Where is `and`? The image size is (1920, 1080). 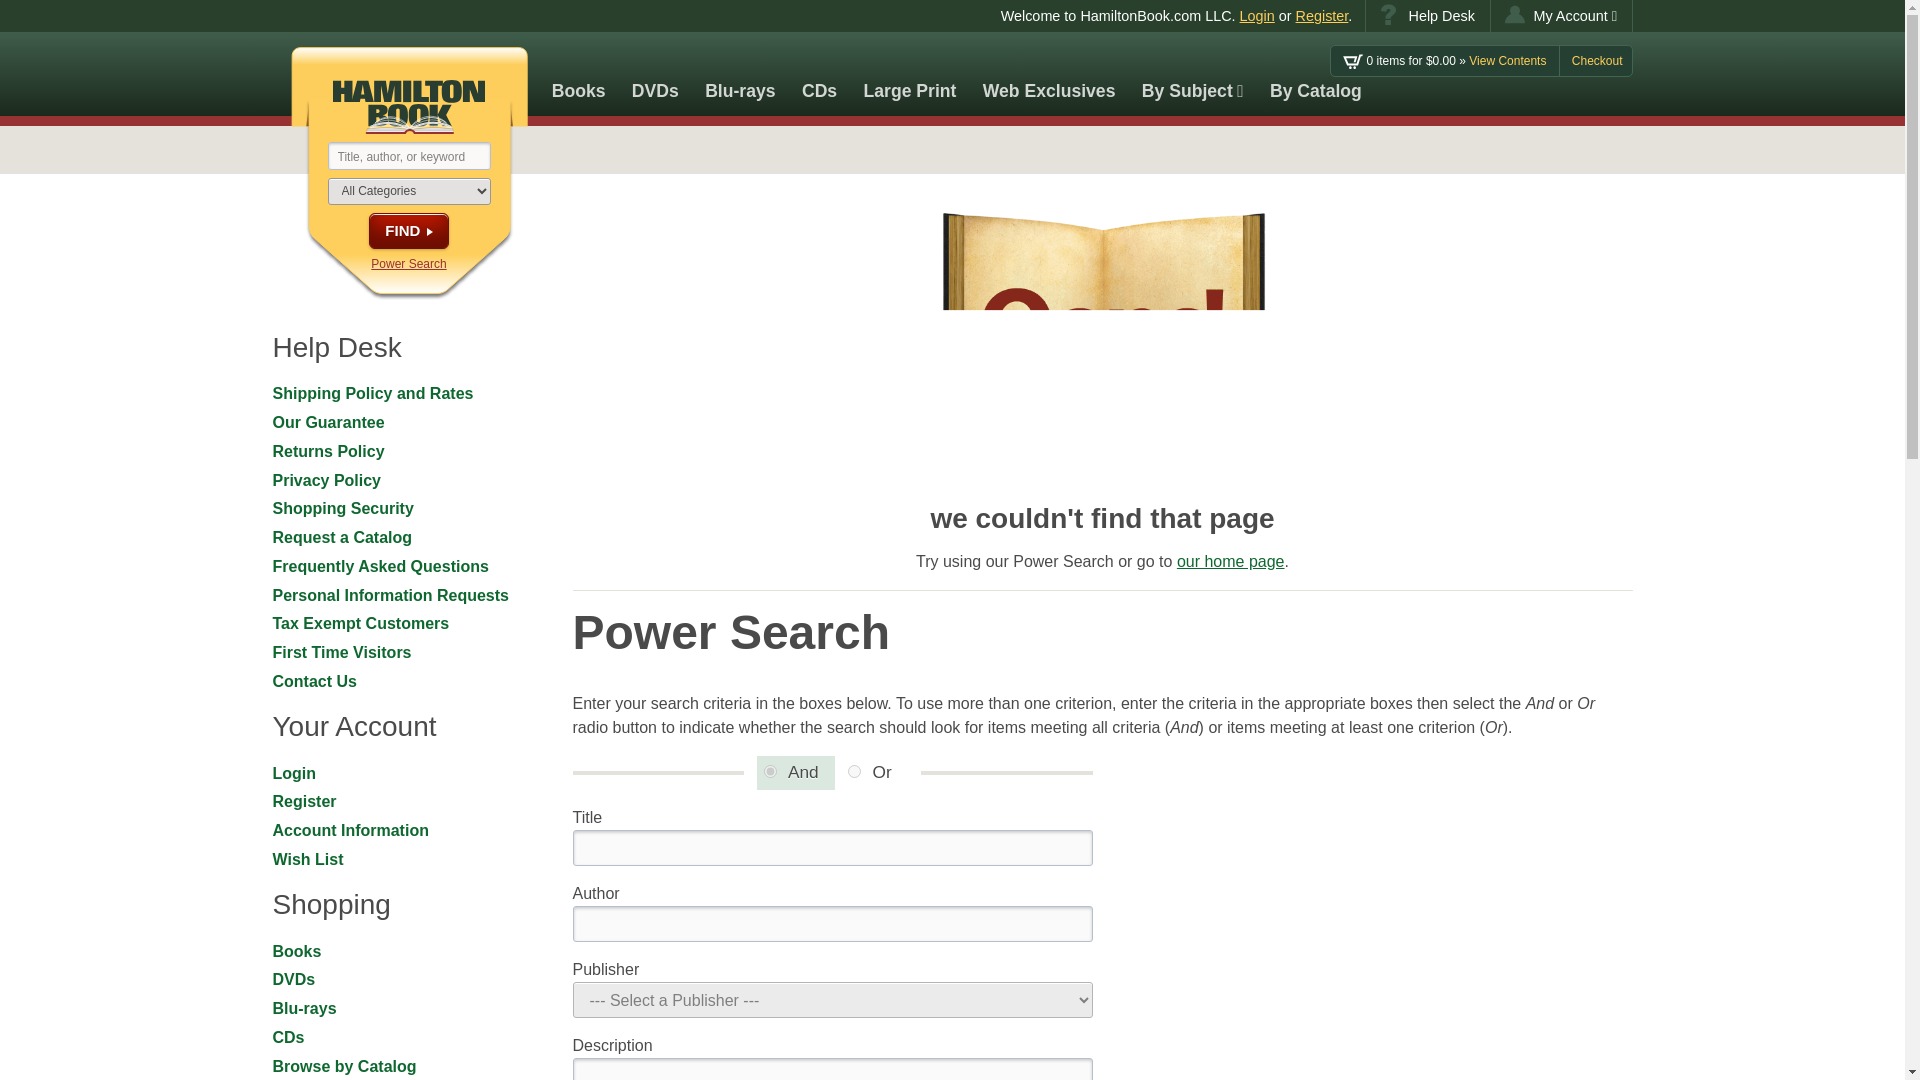
and is located at coordinates (770, 770).